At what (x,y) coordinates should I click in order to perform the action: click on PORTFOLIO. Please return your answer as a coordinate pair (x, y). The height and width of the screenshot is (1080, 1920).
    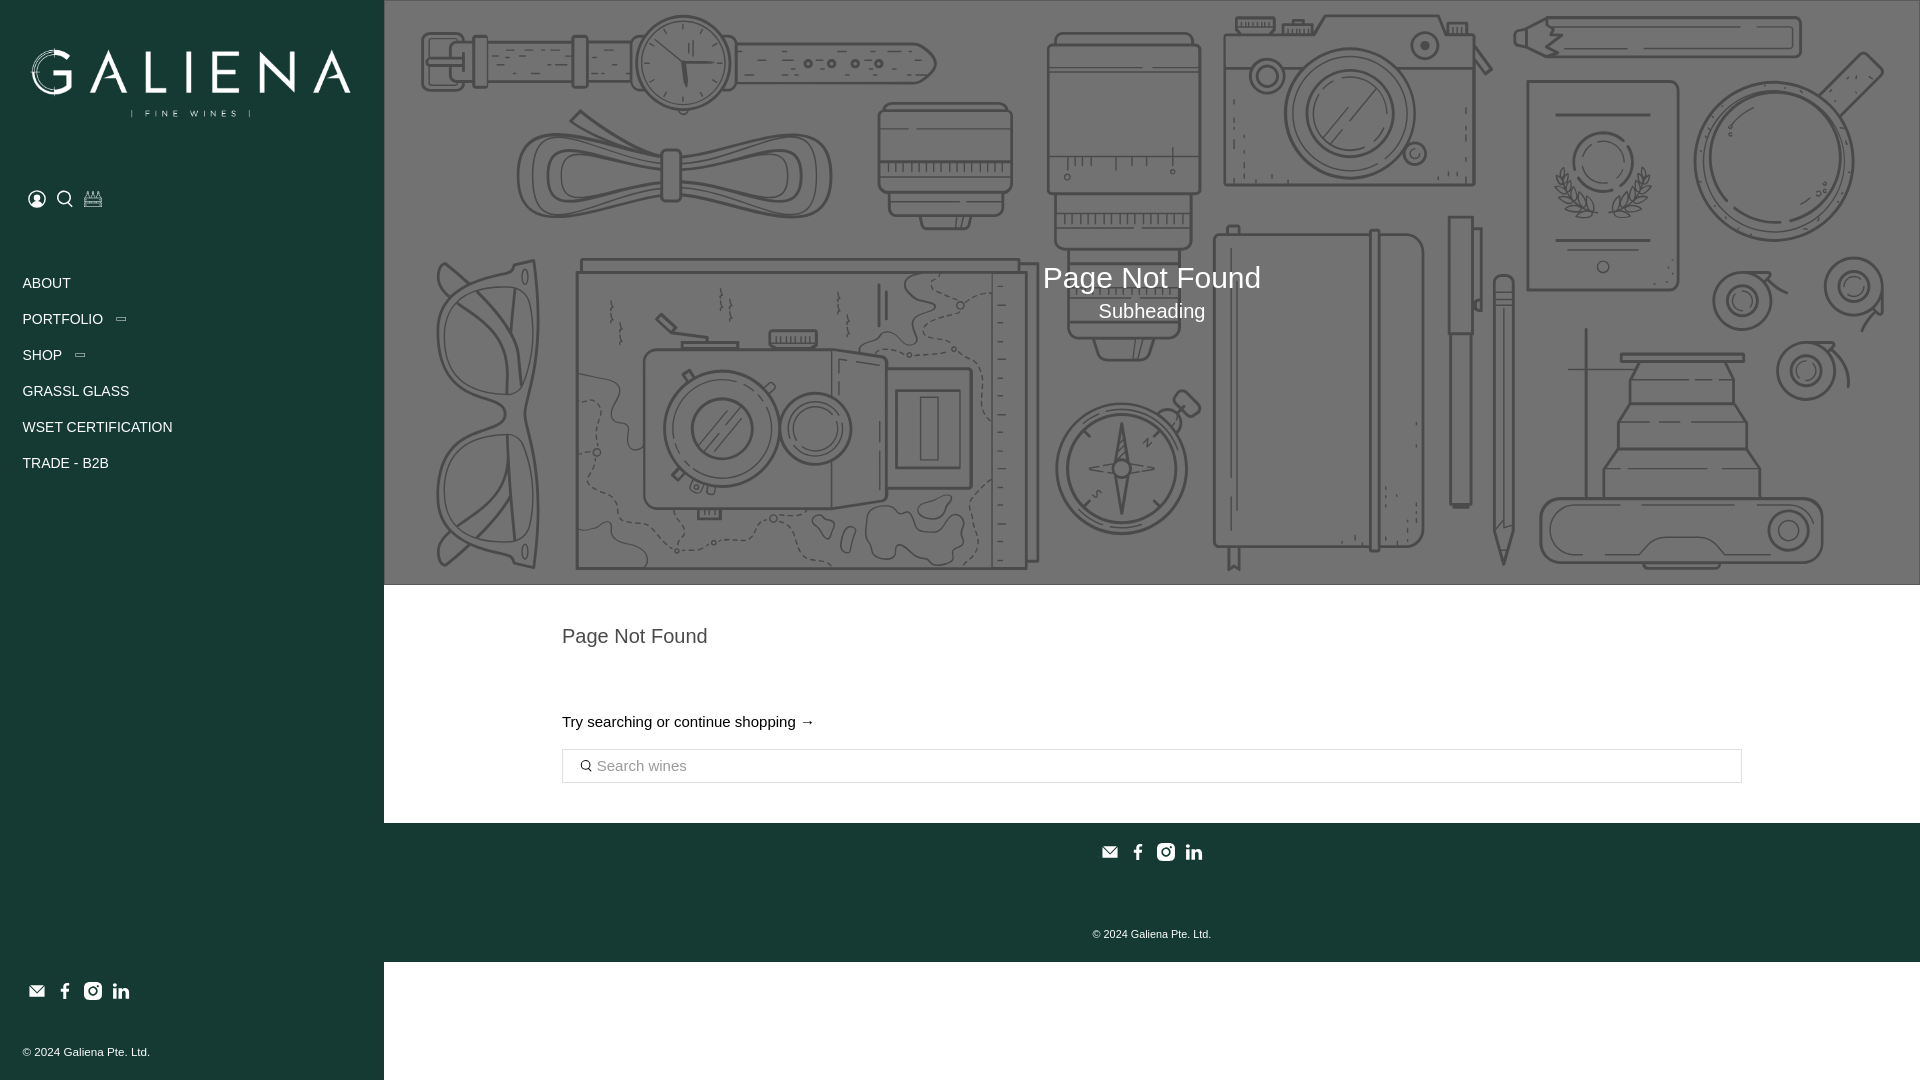
    Looking at the image, I should click on (80, 326).